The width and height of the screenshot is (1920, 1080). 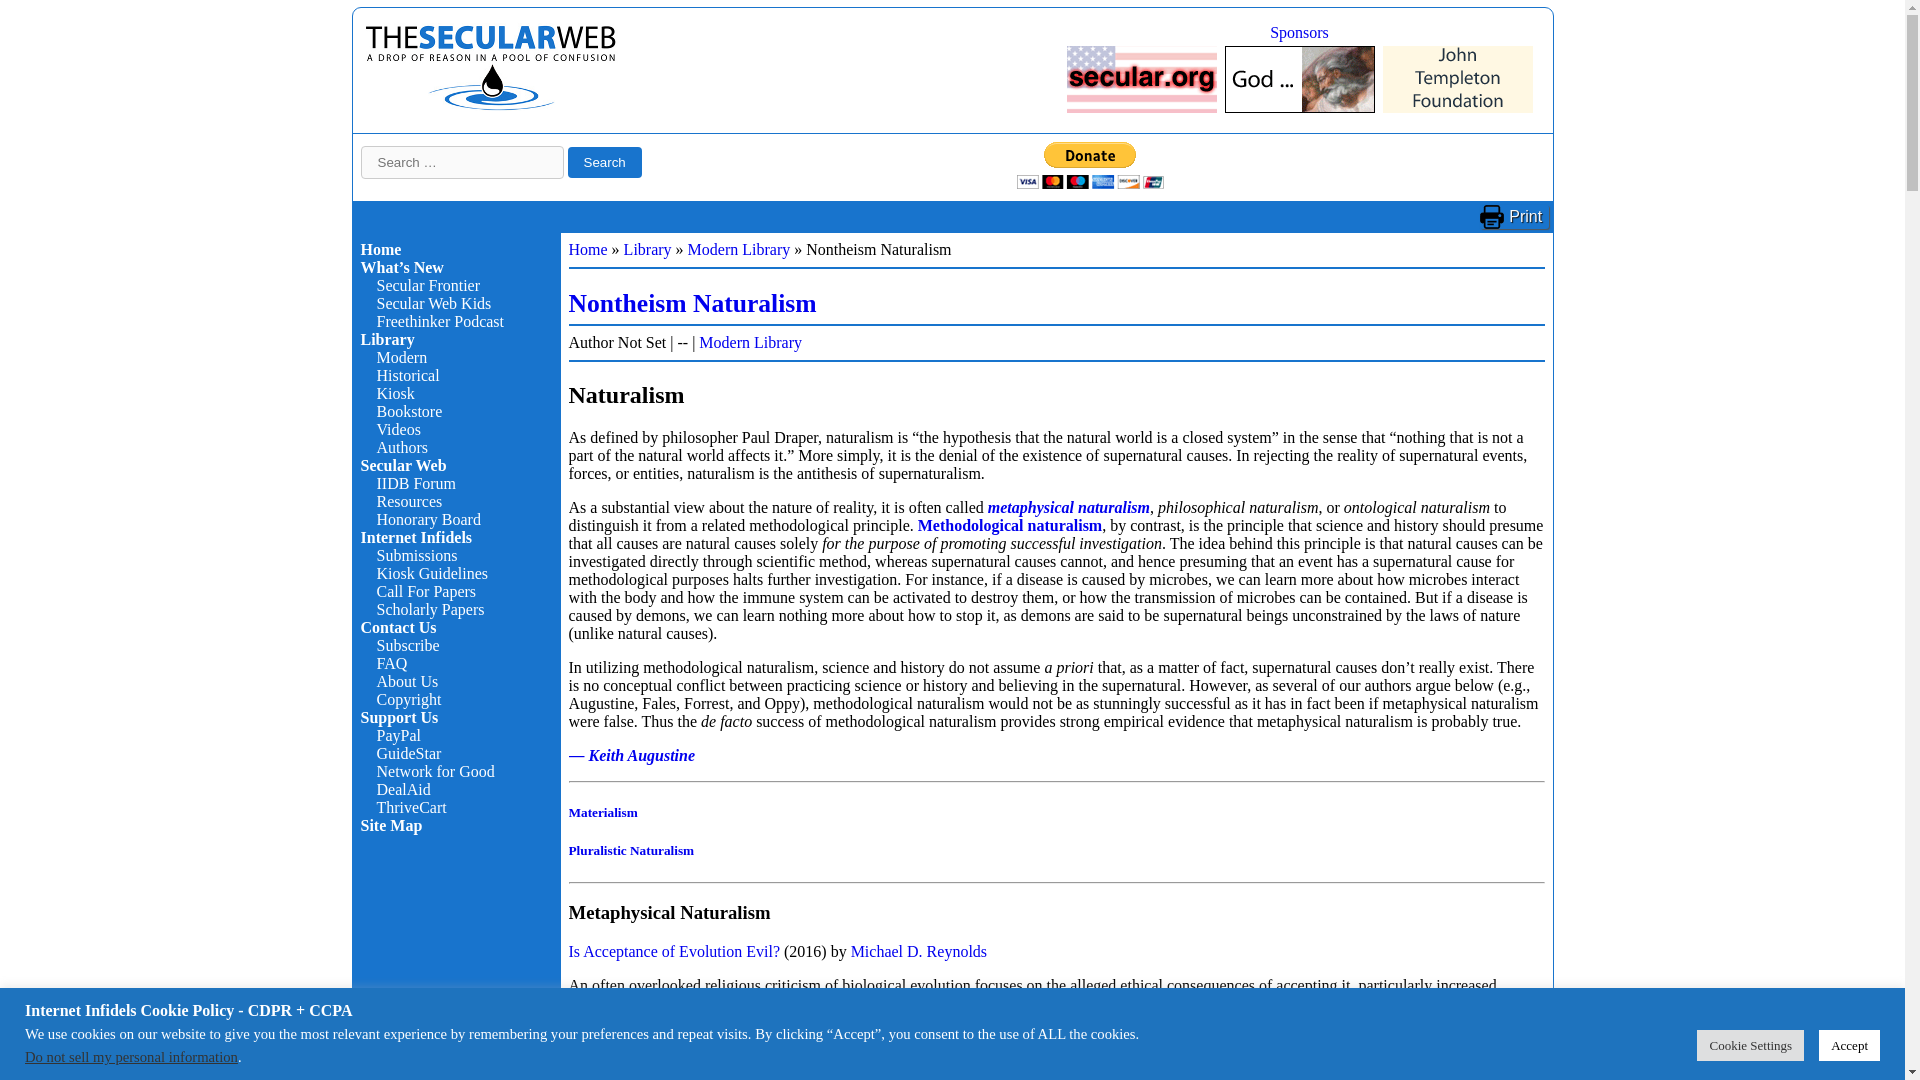 I want to click on Kiosk, so click(x=395, y=392).